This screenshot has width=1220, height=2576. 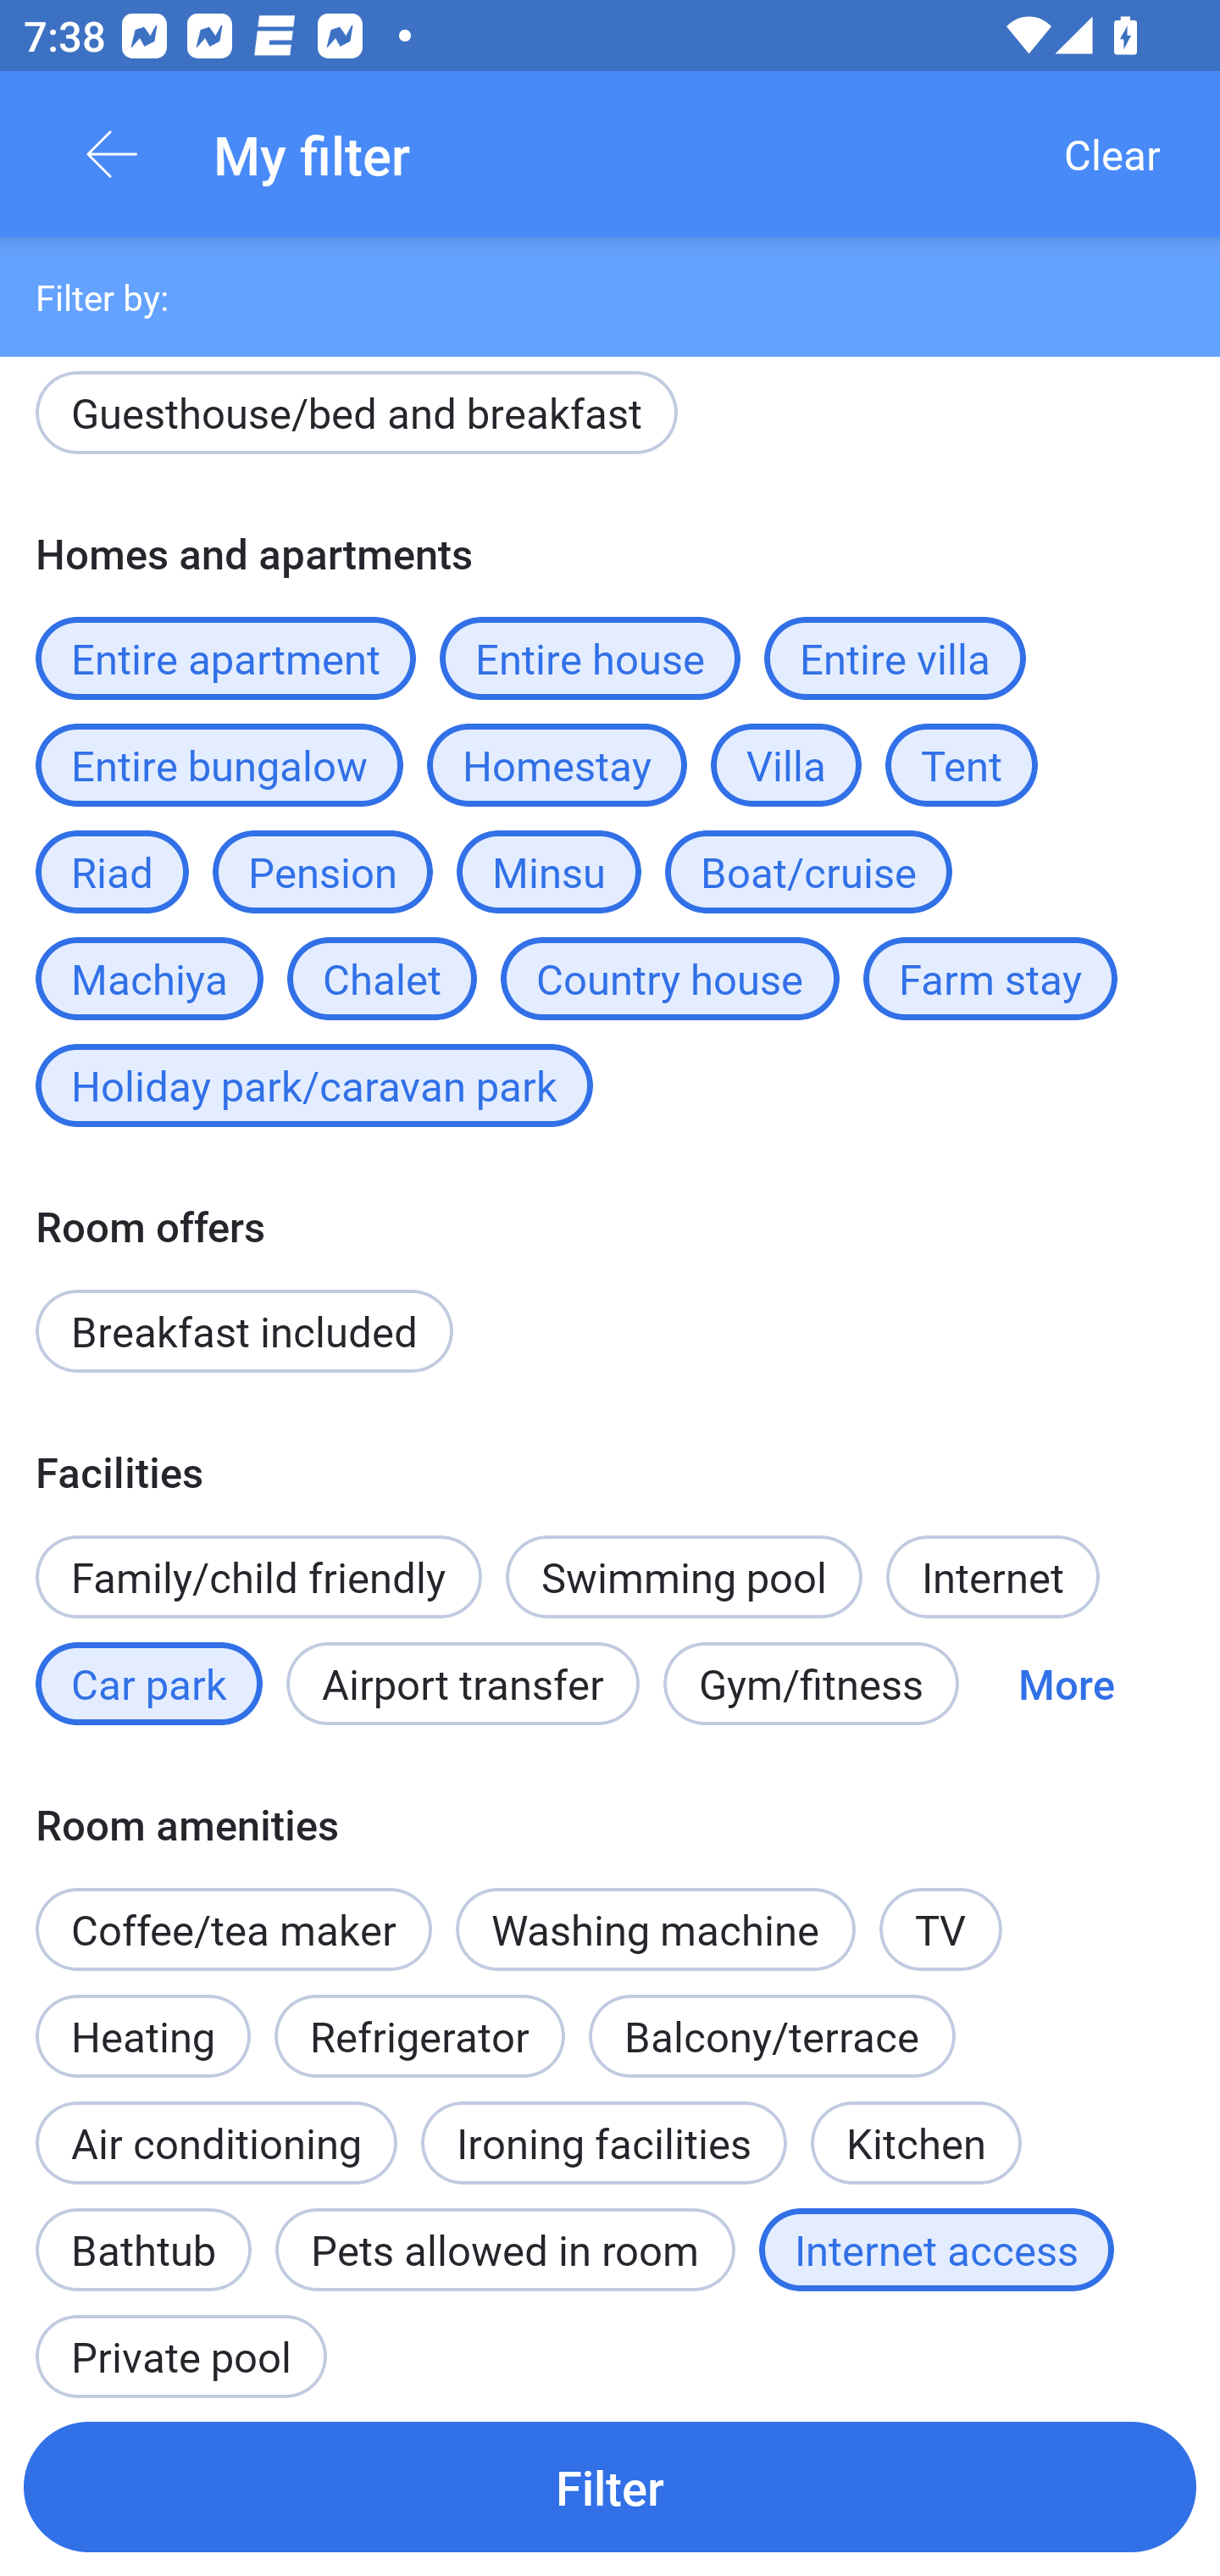 What do you see at coordinates (1066, 1683) in the screenshot?
I see `More` at bounding box center [1066, 1683].